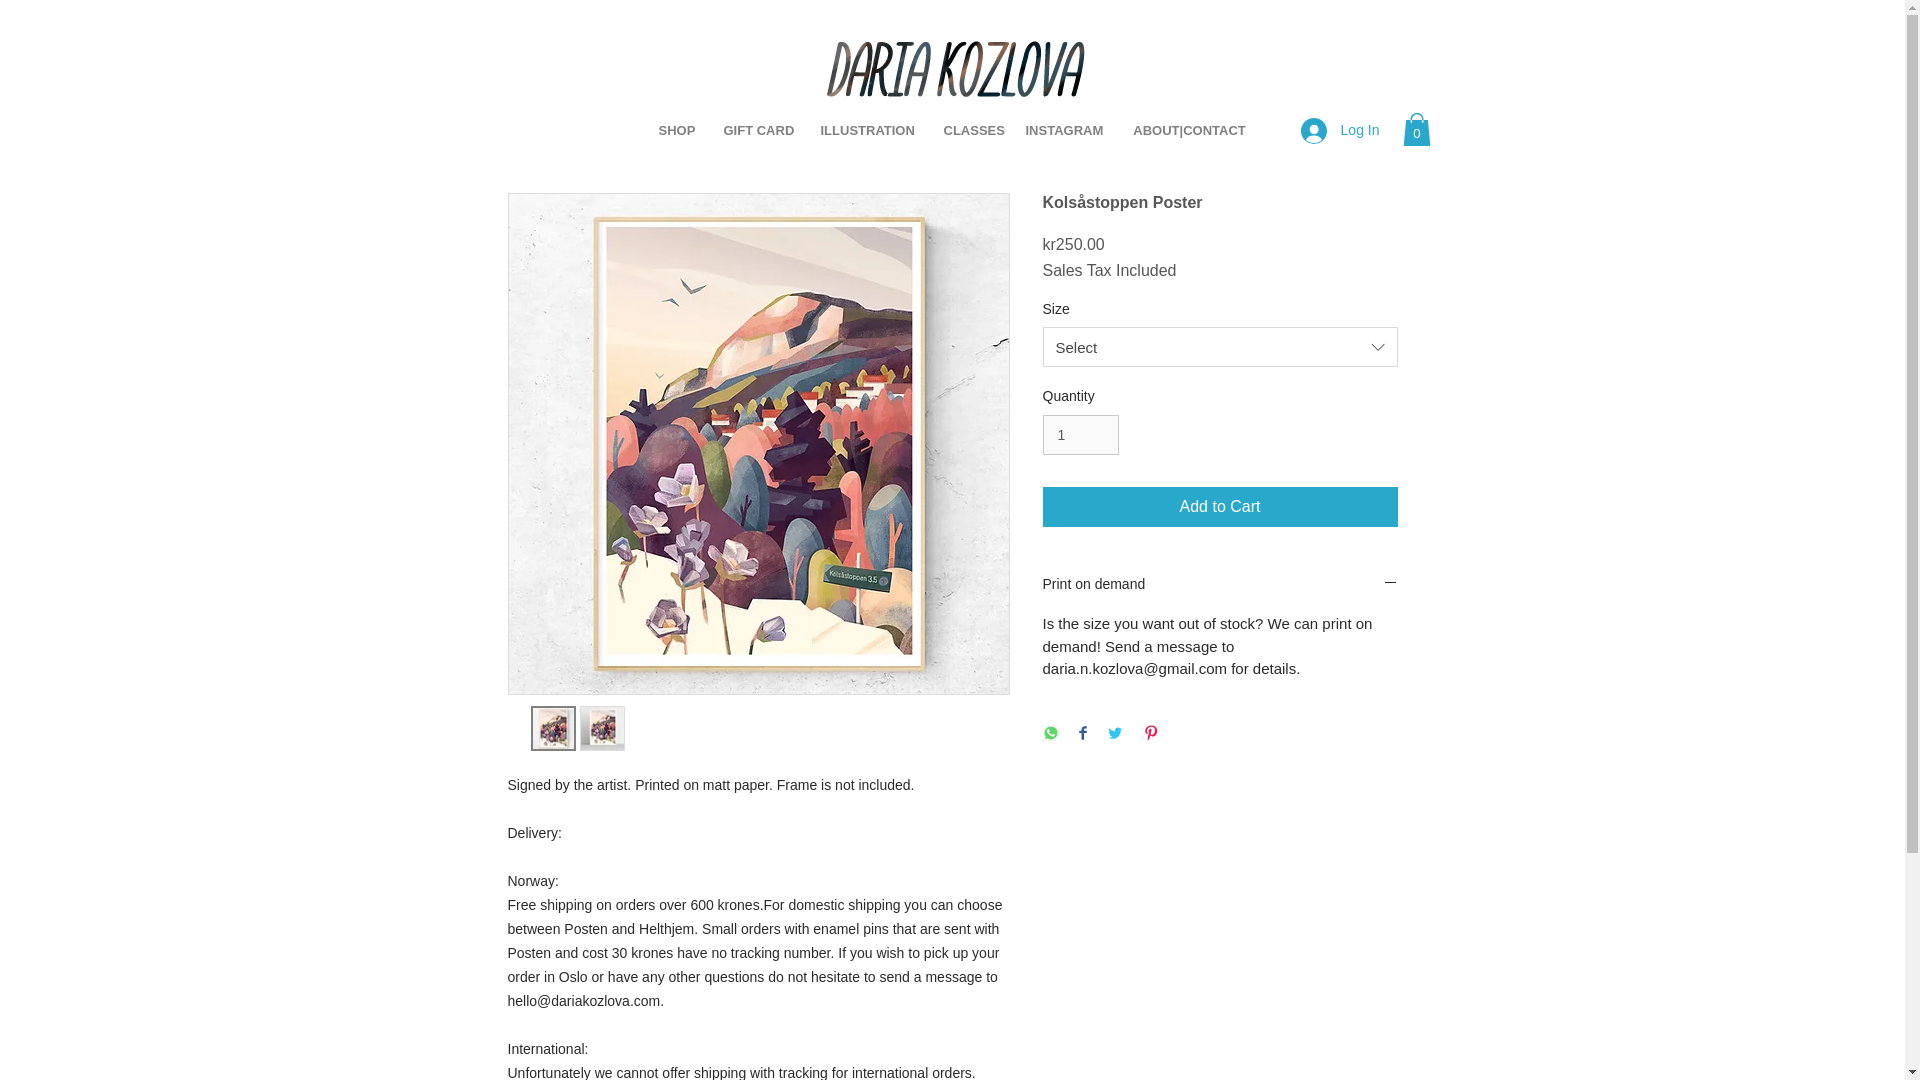 This screenshot has height=1080, width=1920. Describe the element at coordinates (1220, 585) in the screenshot. I see `Print on demand` at that location.